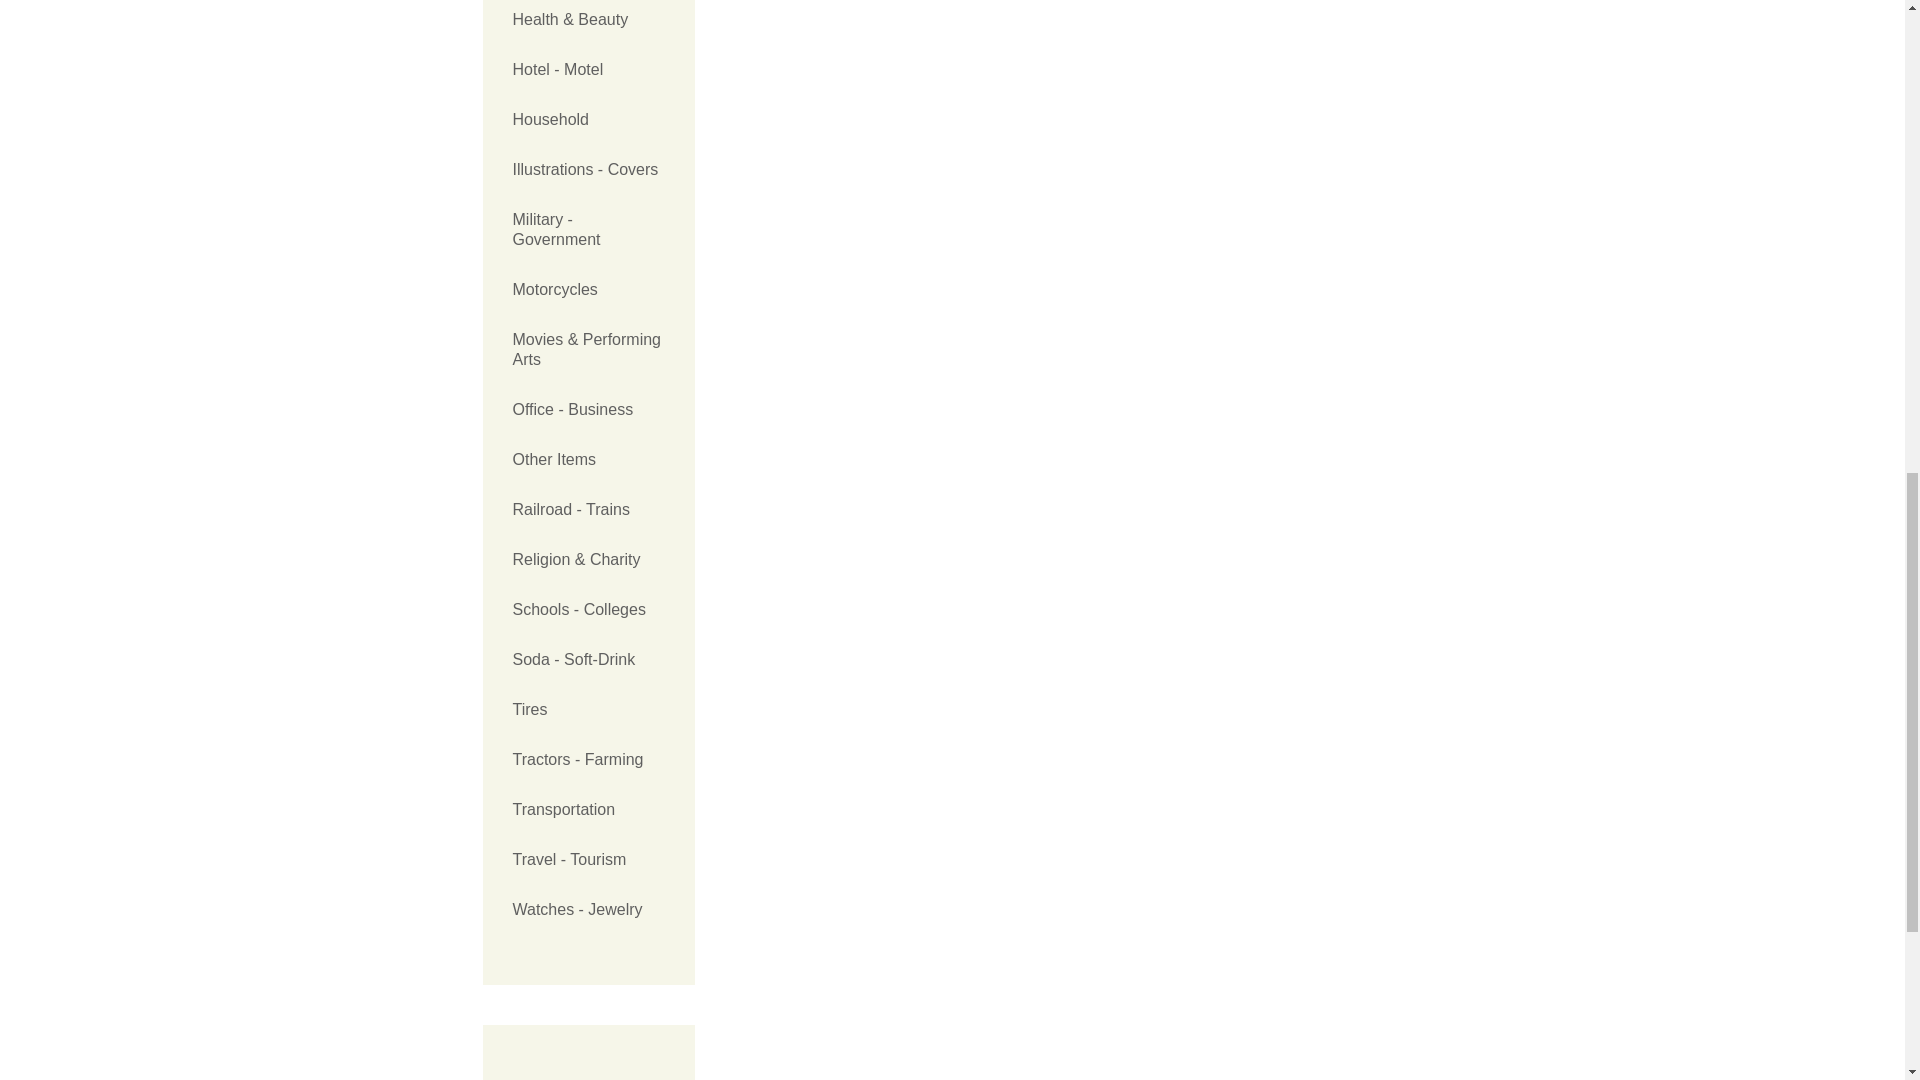 The height and width of the screenshot is (1080, 1920). I want to click on Other Items, so click(588, 460).